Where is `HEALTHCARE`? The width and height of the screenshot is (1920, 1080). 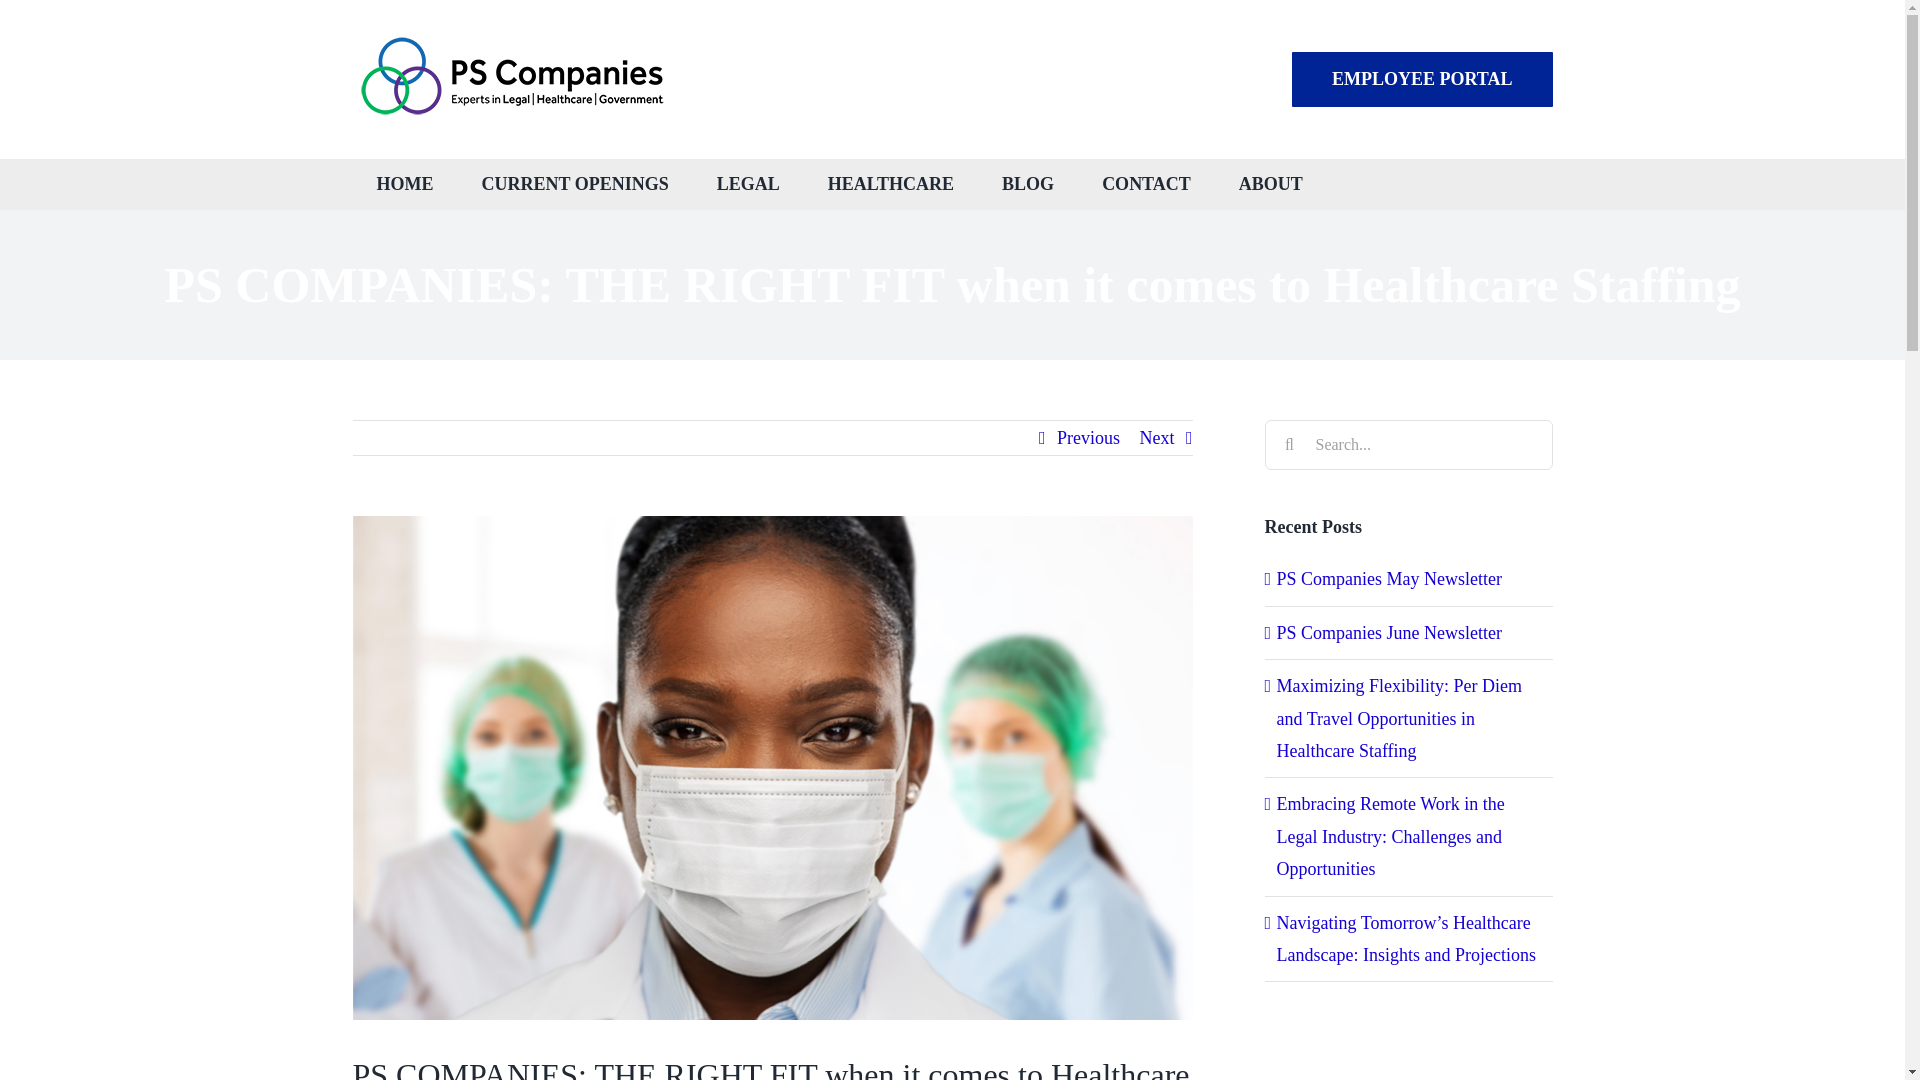
HEALTHCARE is located at coordinates (890, 184).